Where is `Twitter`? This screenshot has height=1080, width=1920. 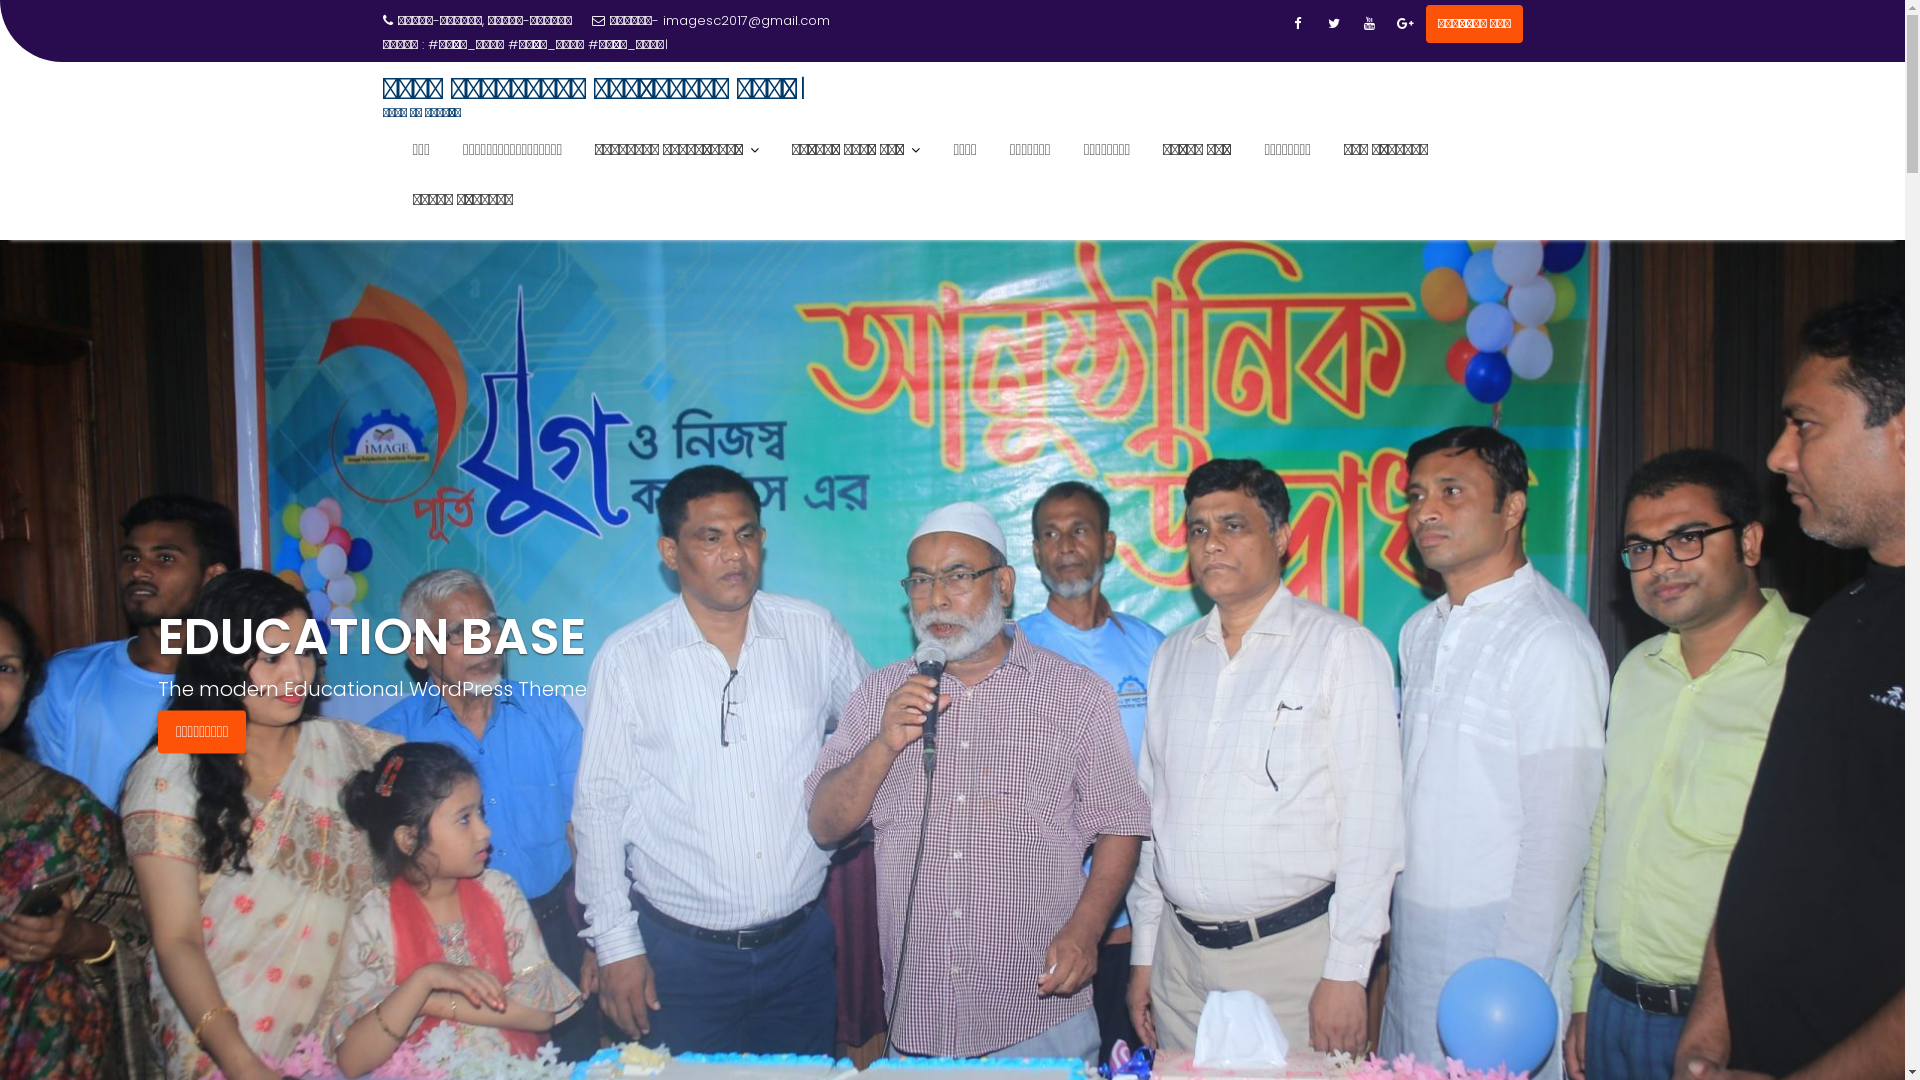
Twitter is located at coordinates (1334, 24).